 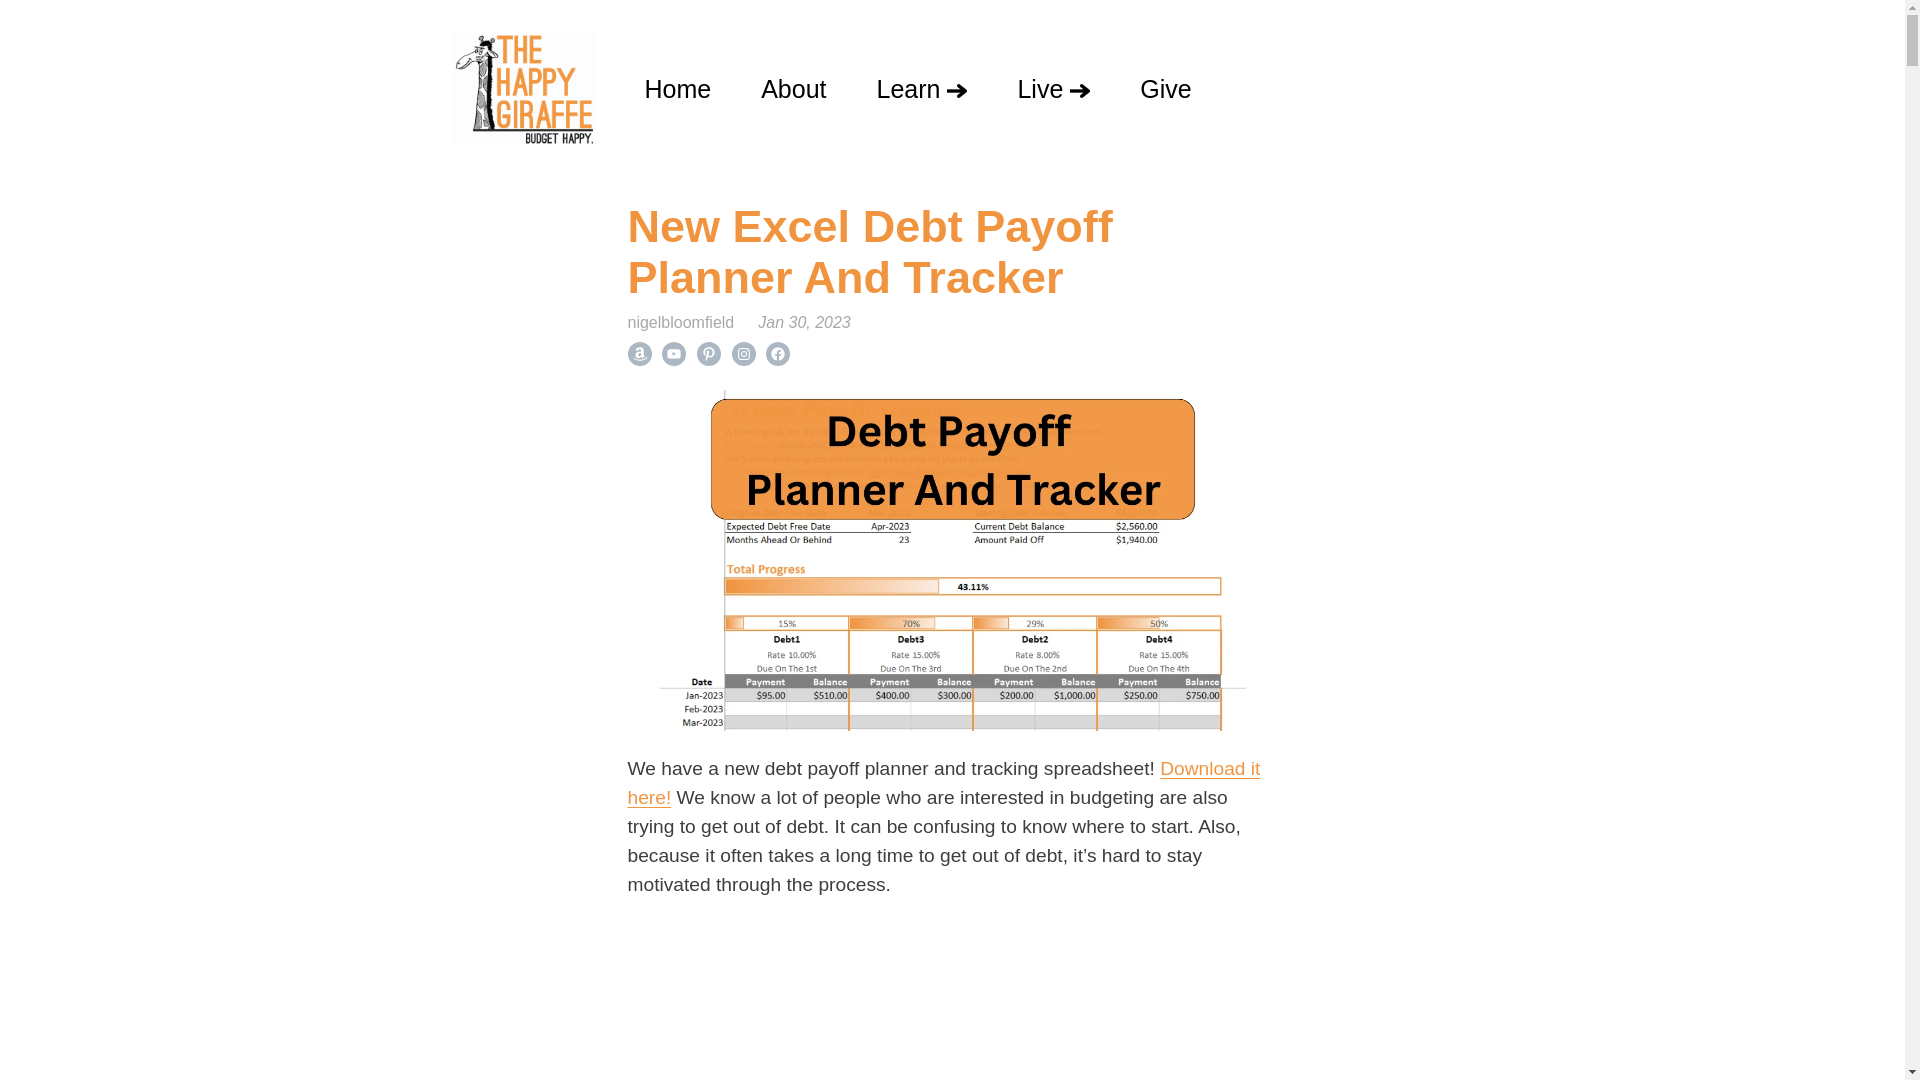 What do you see at coordinates (678, 89) in the screenshot?
I see `Home` at bounding box center [678, 89].